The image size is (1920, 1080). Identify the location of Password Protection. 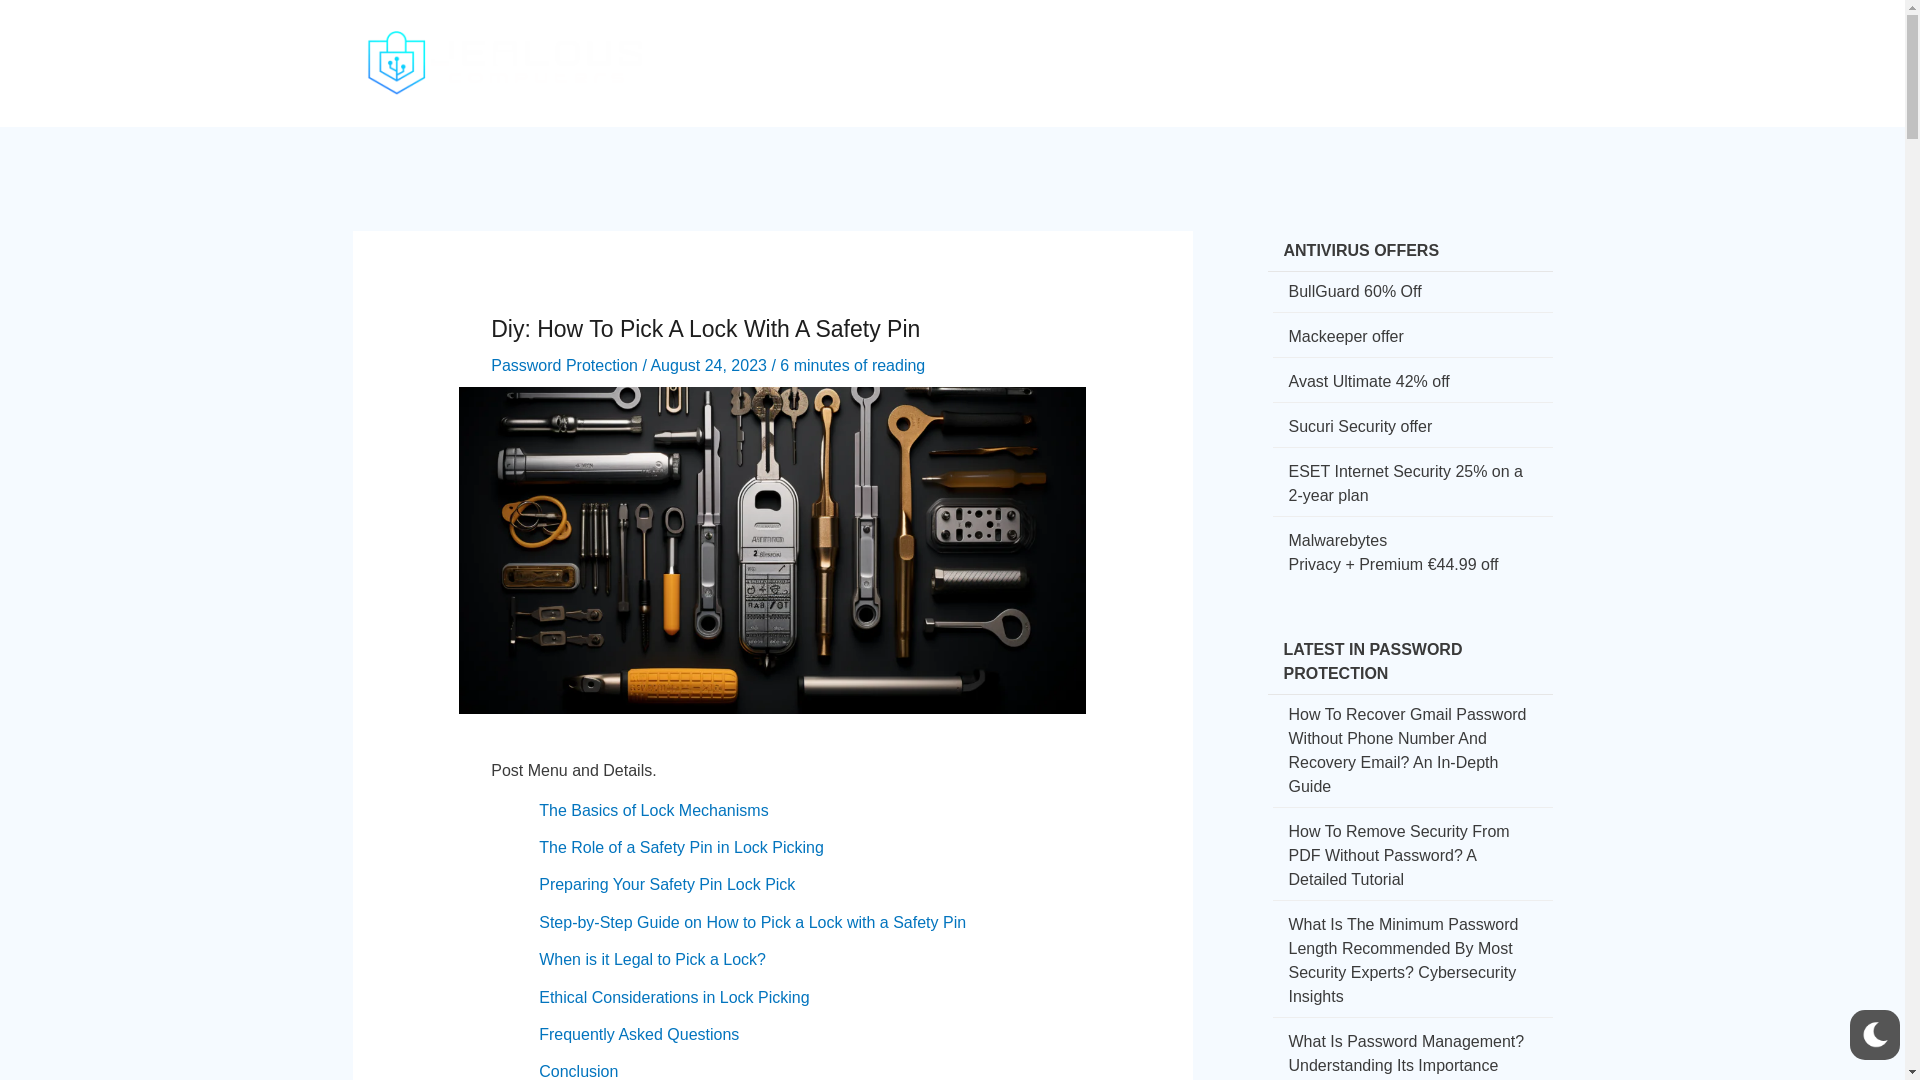
(564, 365).